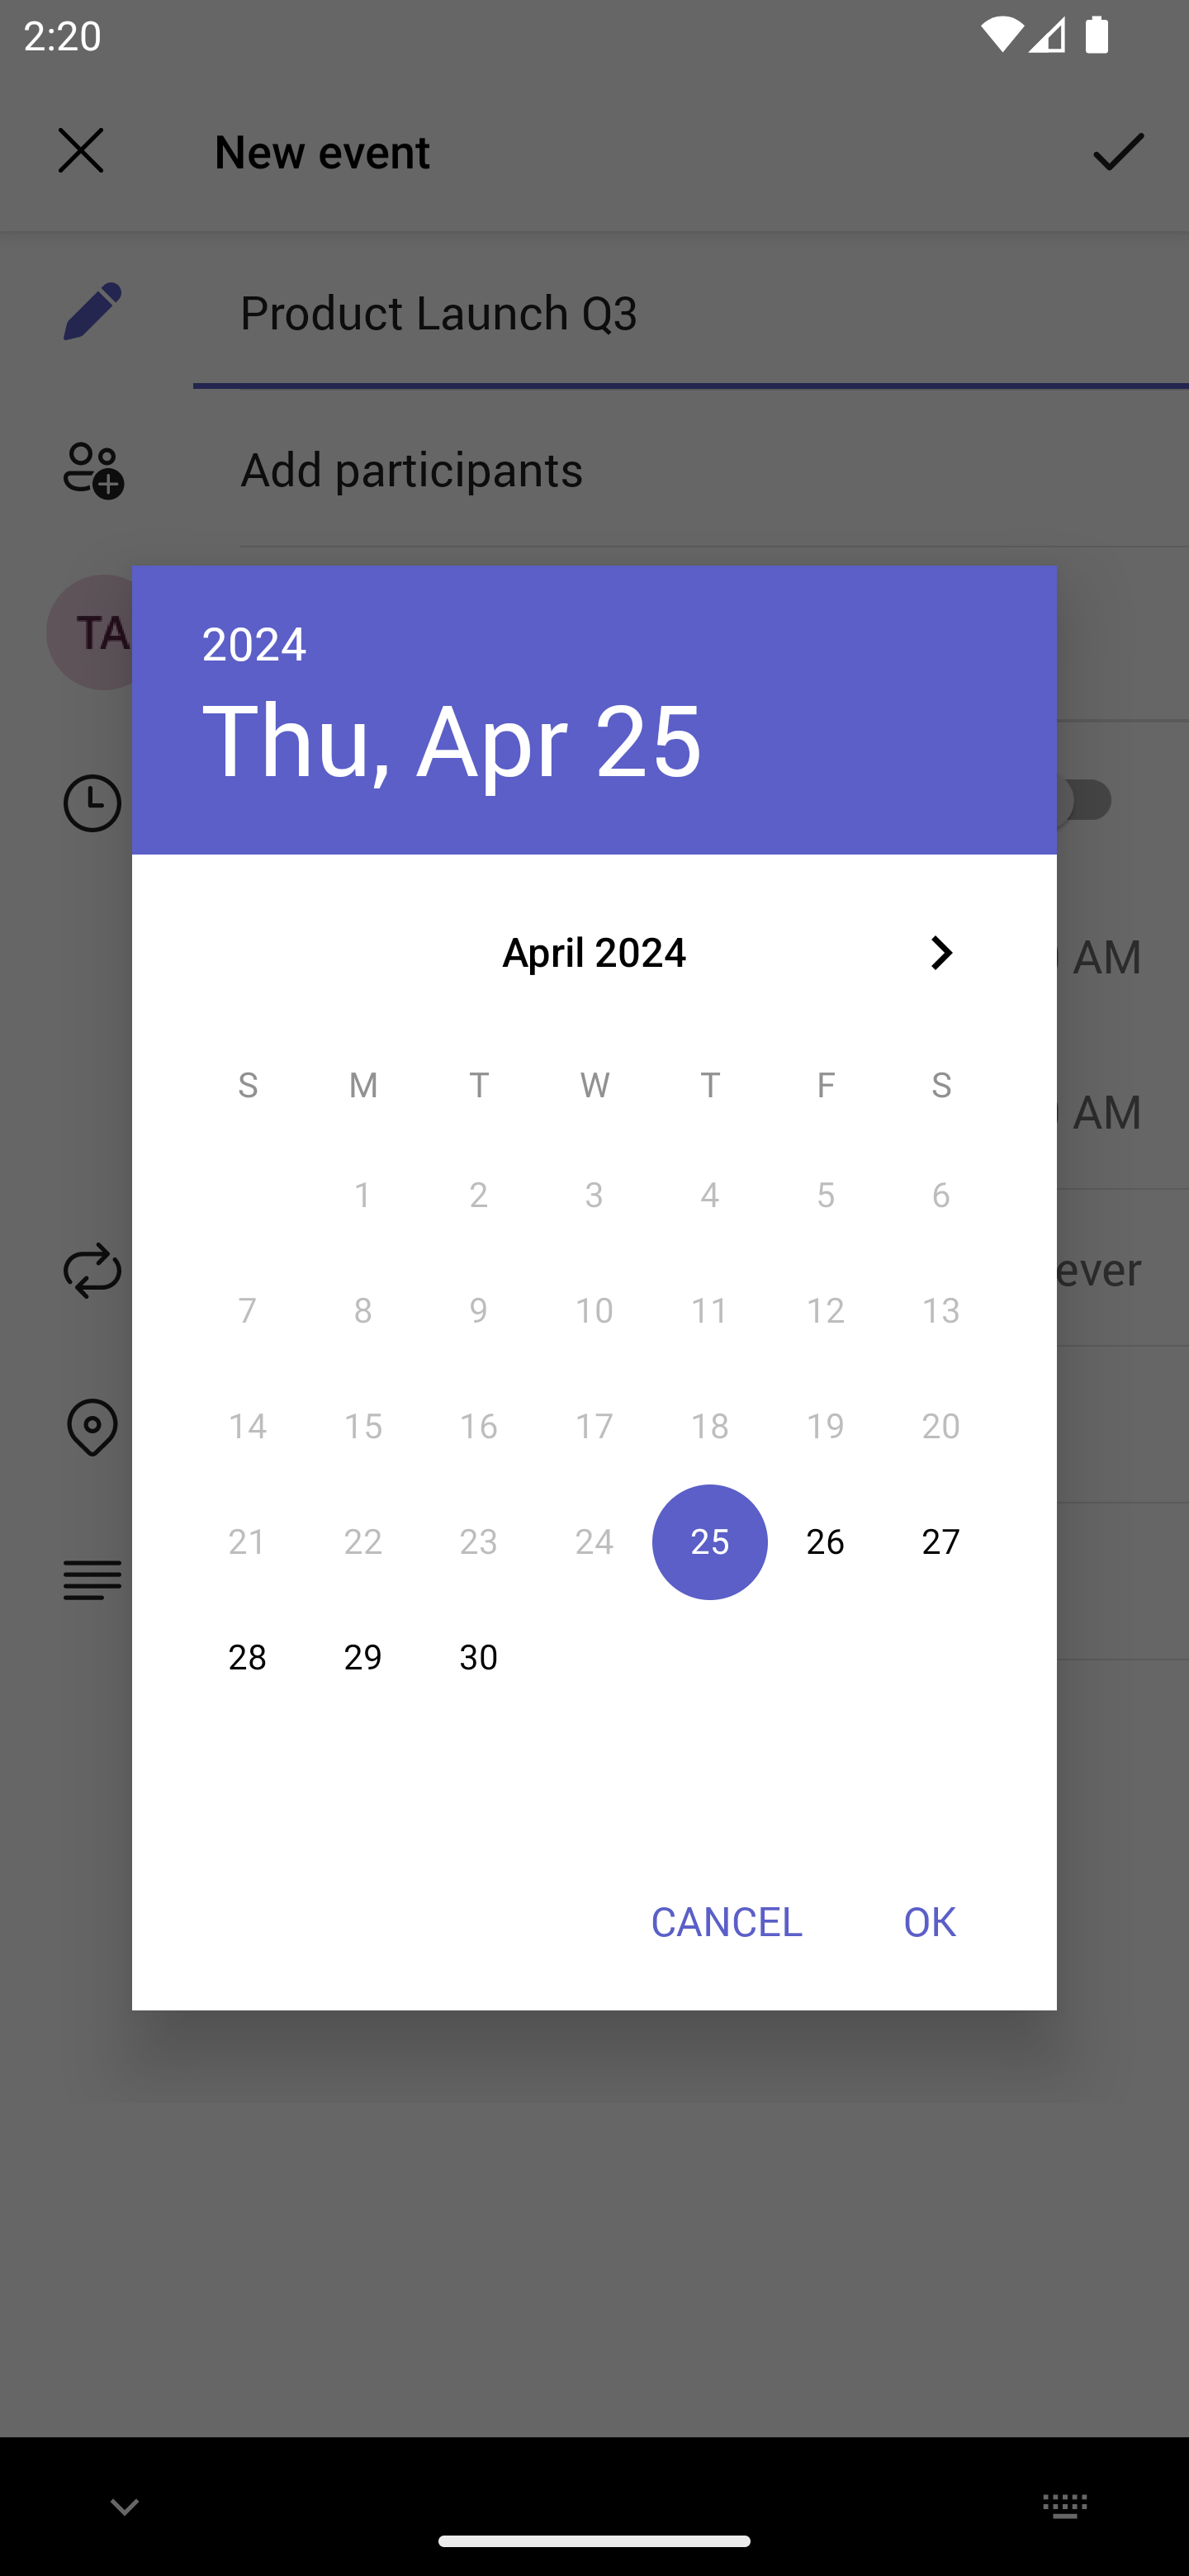 The height and width of the screenshot is (2576, 1189). I want to click on 17 17 April 2024, so click(594, 1425).